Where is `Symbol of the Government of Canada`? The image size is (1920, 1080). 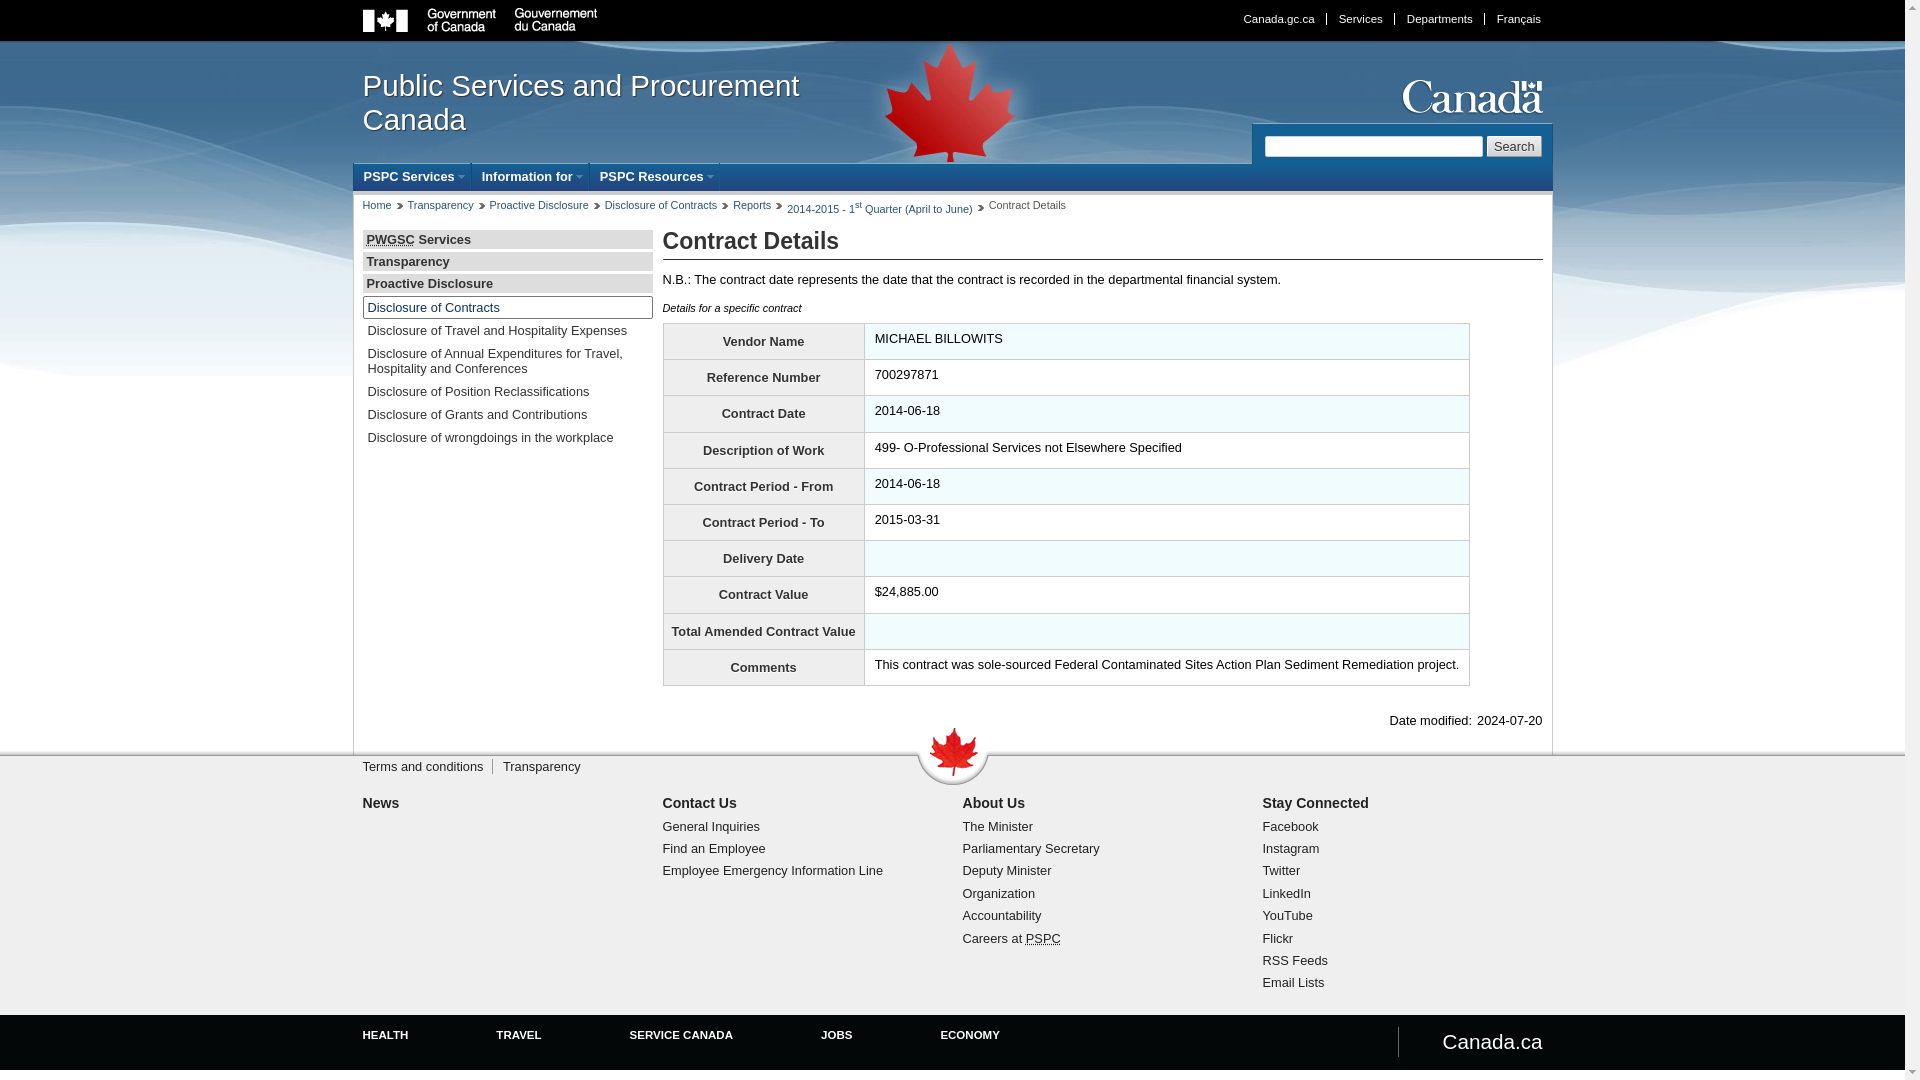 Symbol of the Government of Canada is located at coordinates (1469, 96).